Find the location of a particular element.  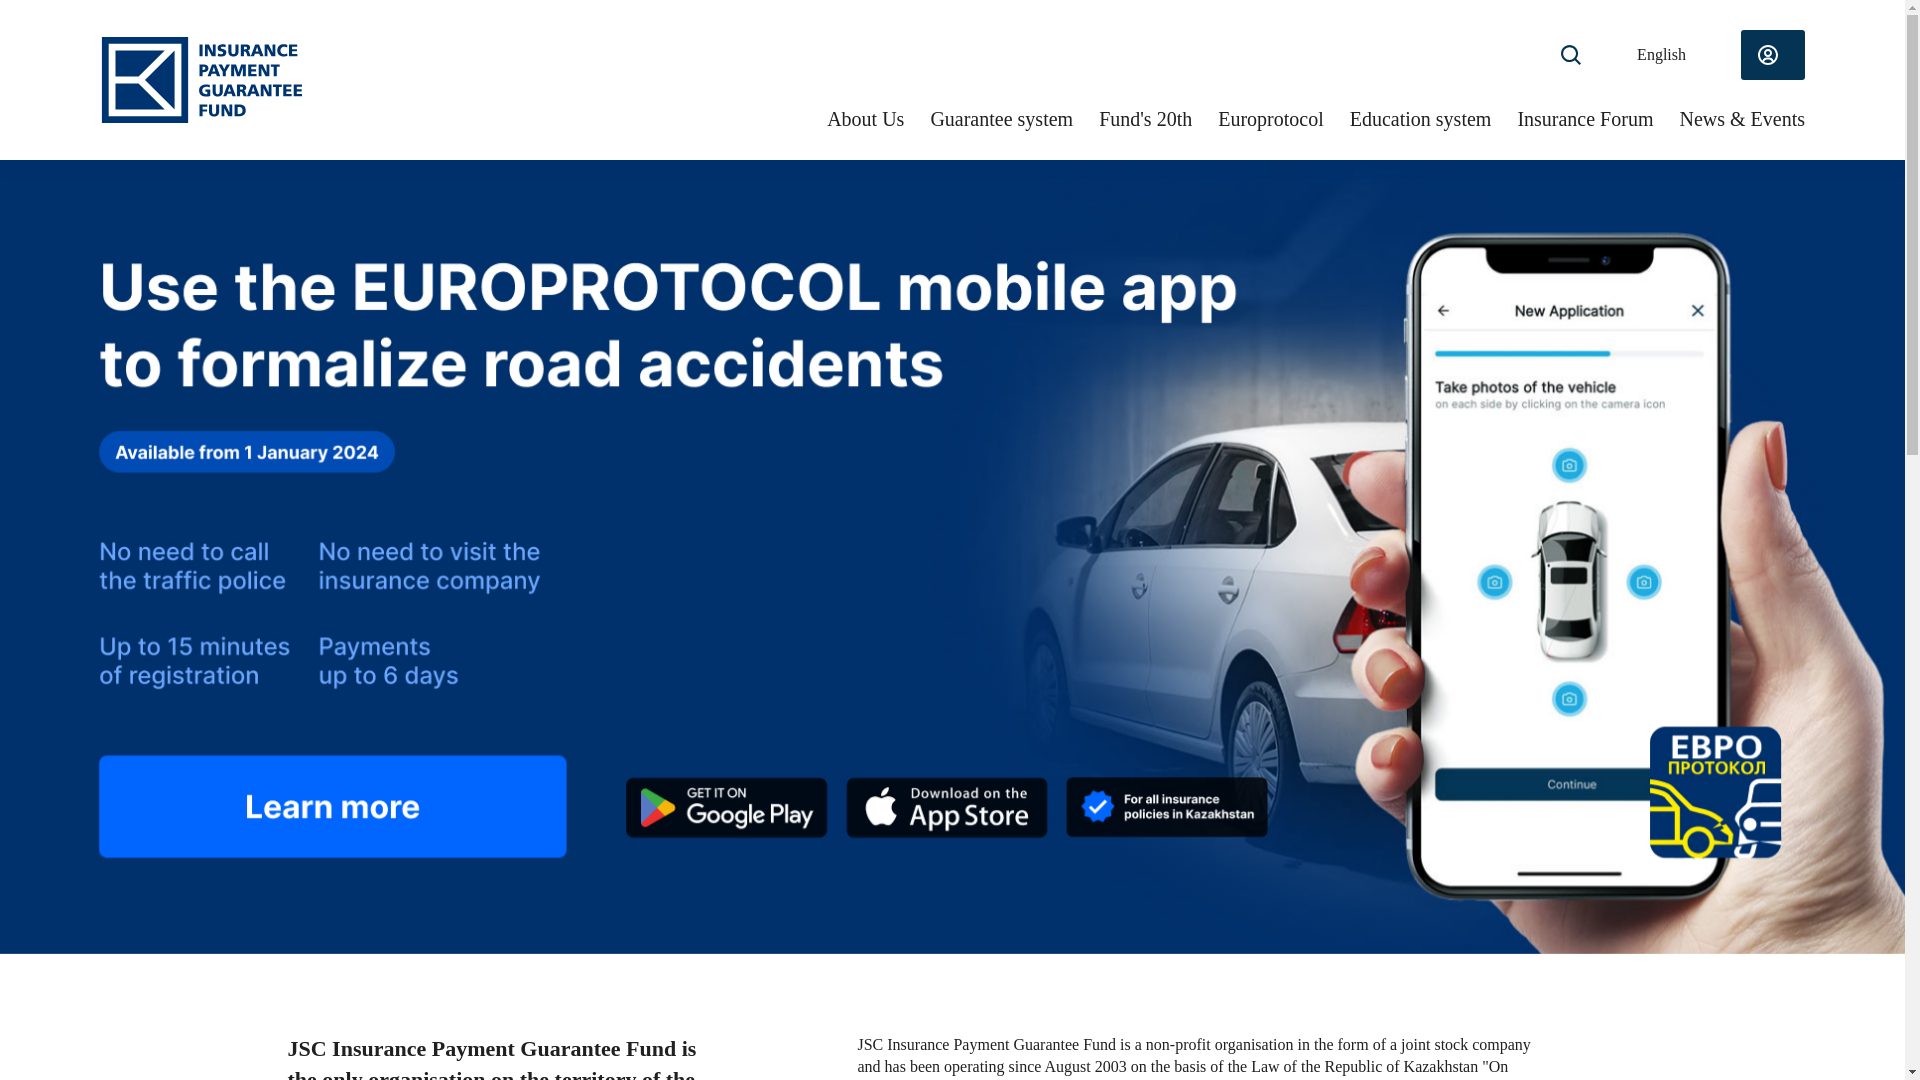

About Us is located at coordinates (866, 122).